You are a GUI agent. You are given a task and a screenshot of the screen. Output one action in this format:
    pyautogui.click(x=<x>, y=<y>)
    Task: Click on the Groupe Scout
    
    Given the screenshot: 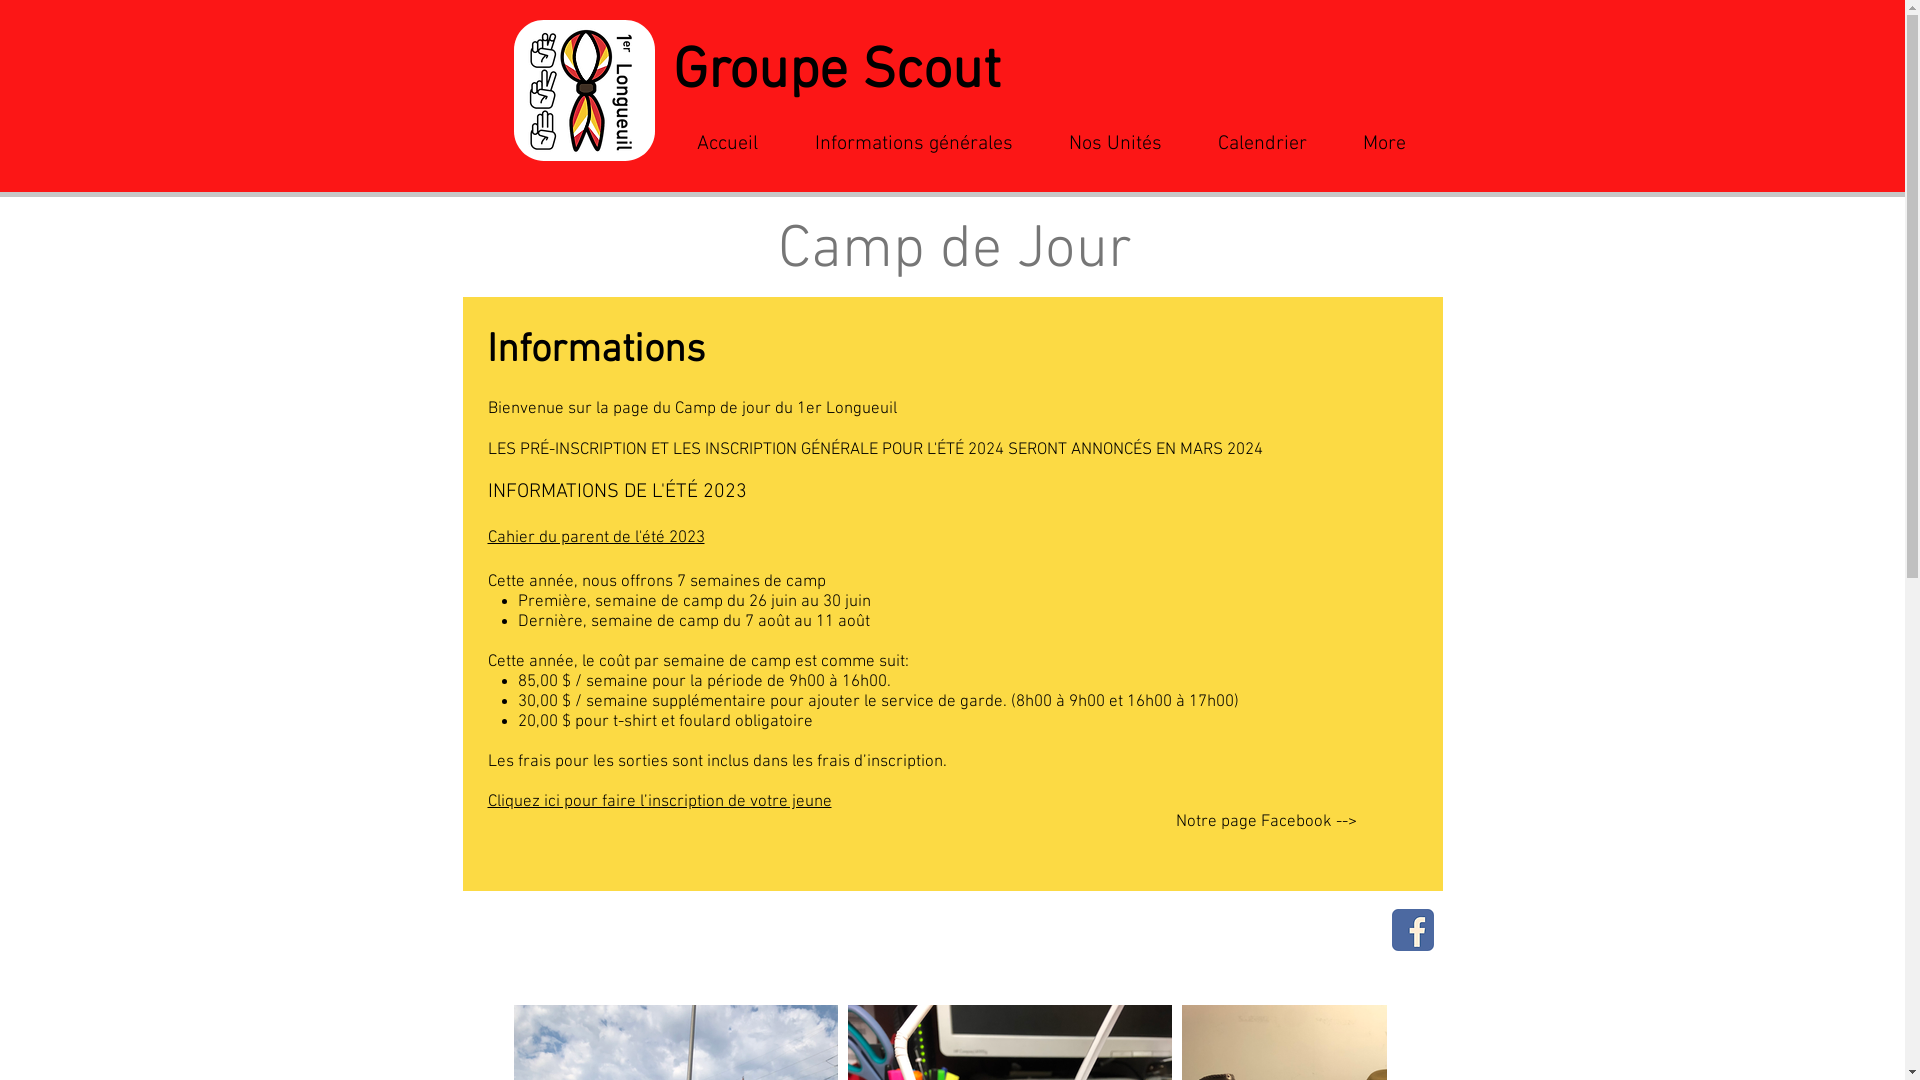 What is the action you would take?
    pyautogui.click(x=836, y=72)
    